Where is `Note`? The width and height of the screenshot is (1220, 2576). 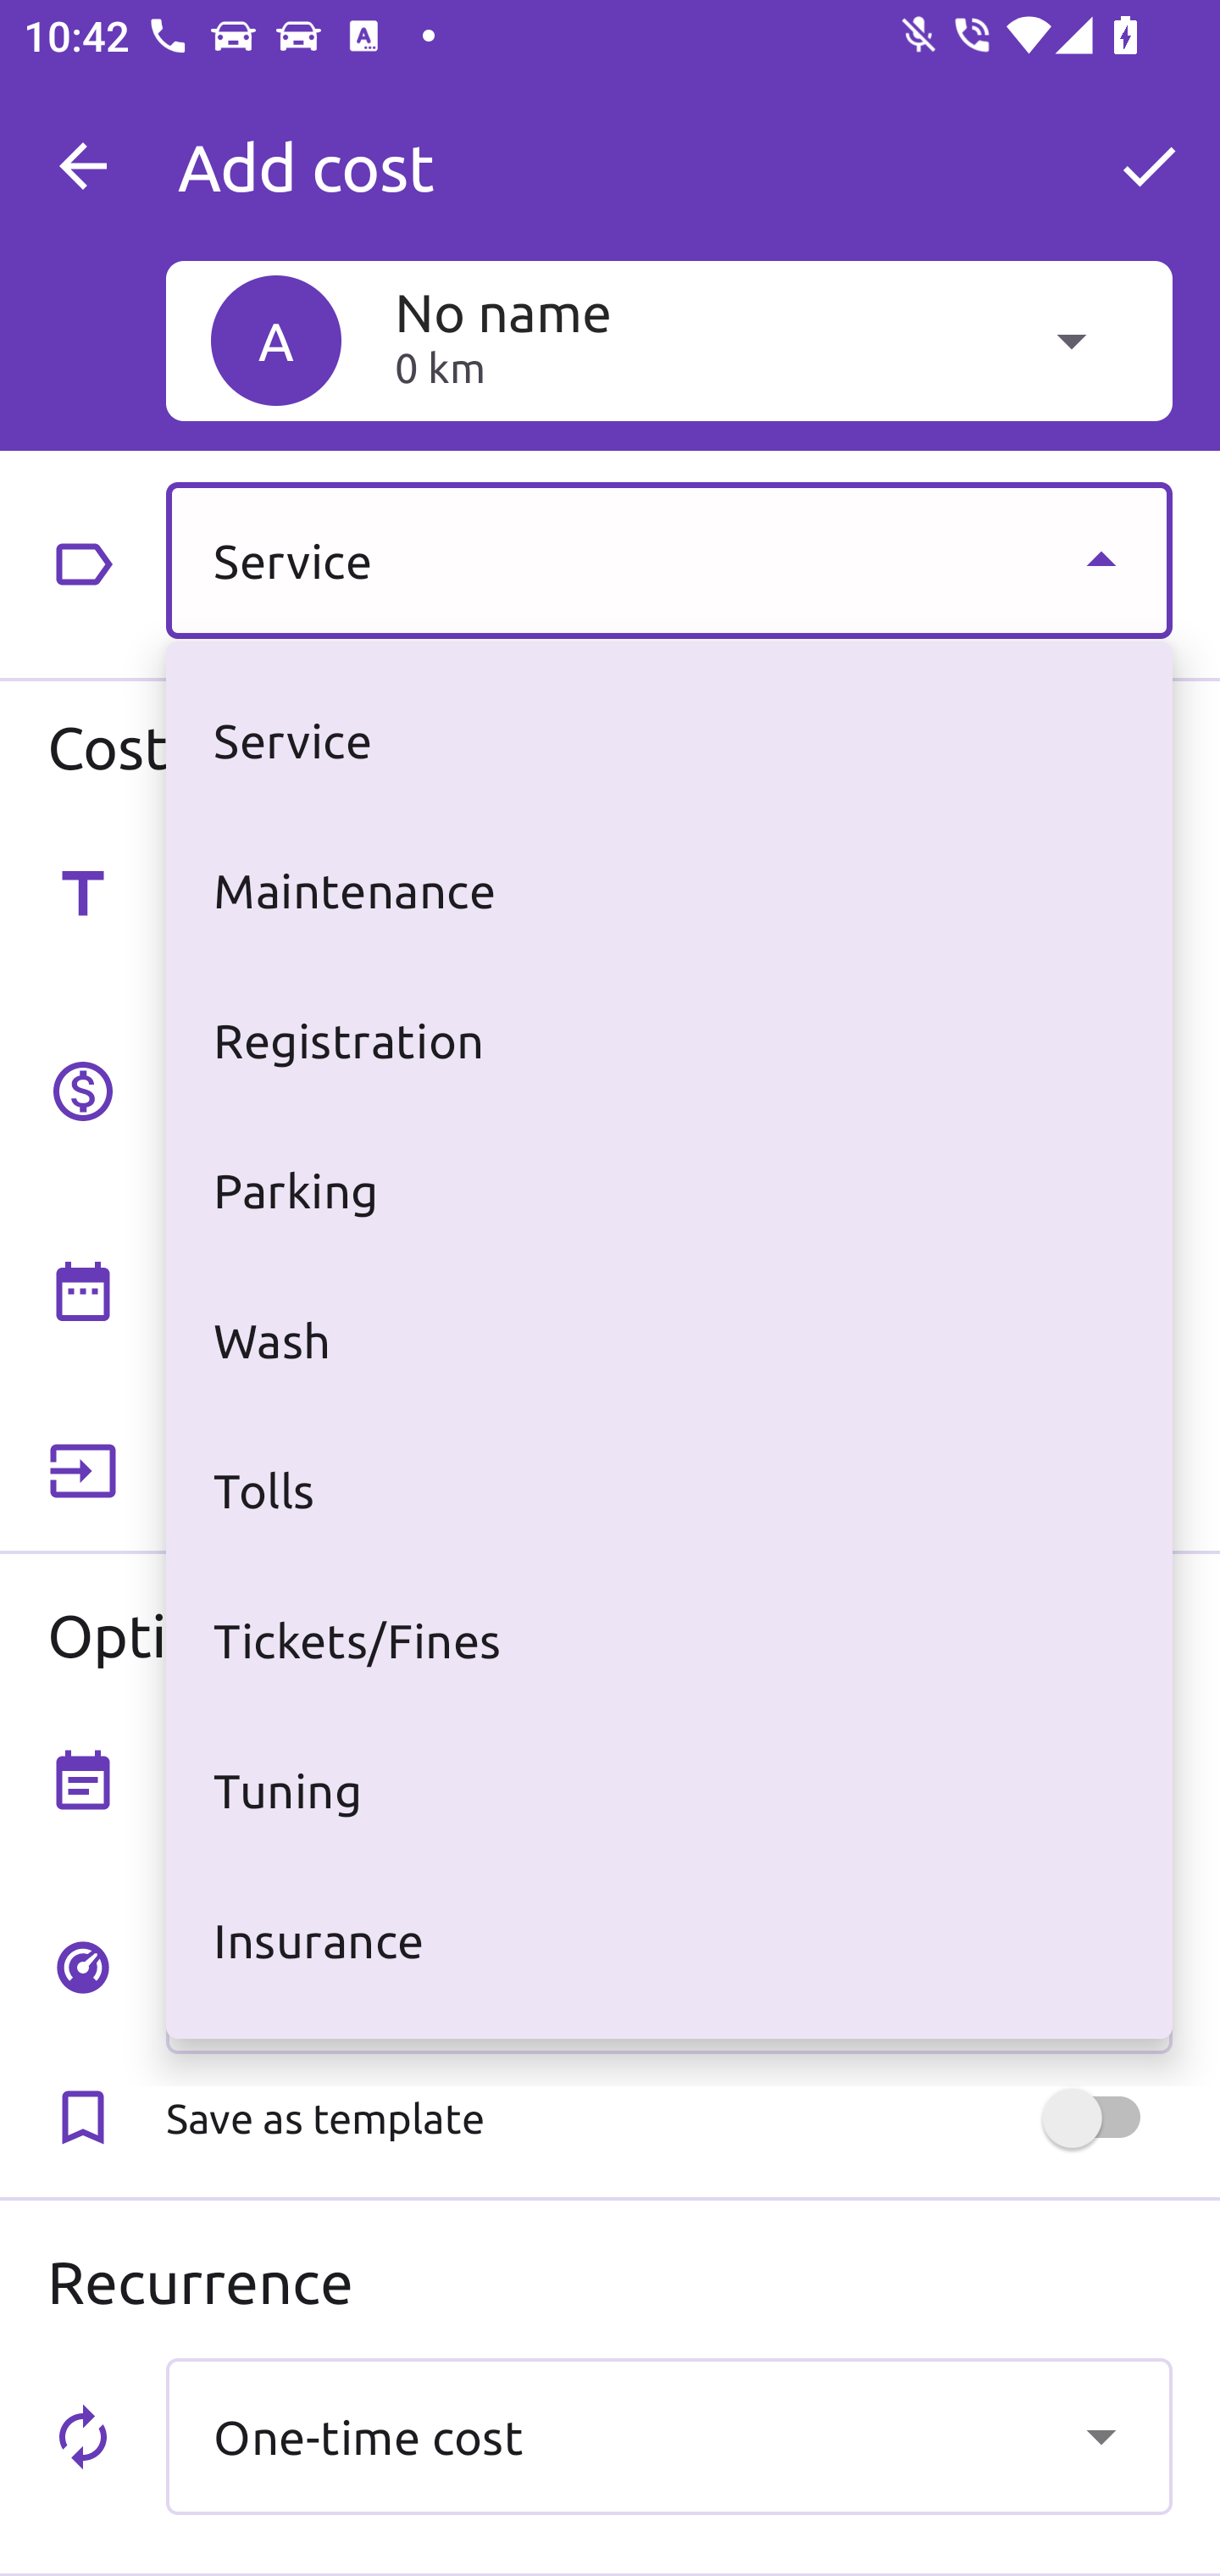 Note is located at coordinates (668, 1778).